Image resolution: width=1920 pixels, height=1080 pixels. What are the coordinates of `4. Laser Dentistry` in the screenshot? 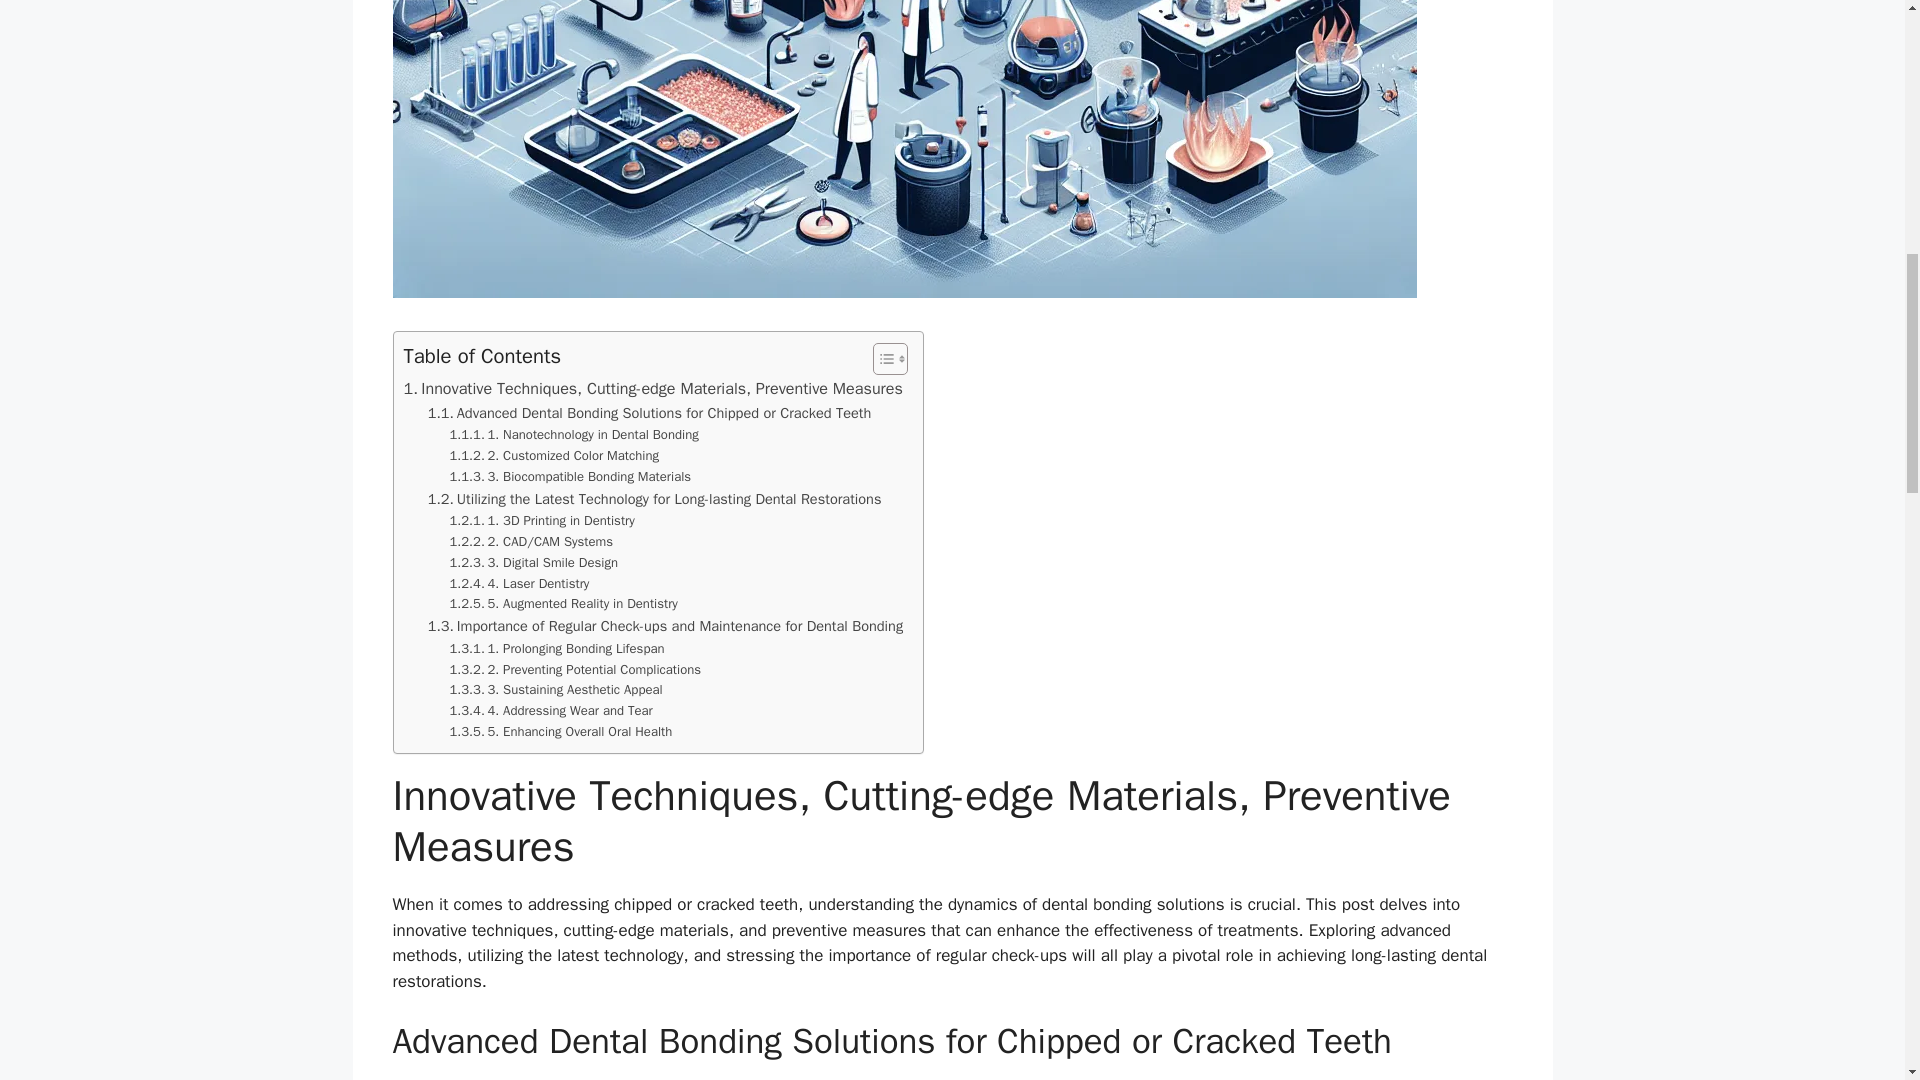 It's located at (519, 584).